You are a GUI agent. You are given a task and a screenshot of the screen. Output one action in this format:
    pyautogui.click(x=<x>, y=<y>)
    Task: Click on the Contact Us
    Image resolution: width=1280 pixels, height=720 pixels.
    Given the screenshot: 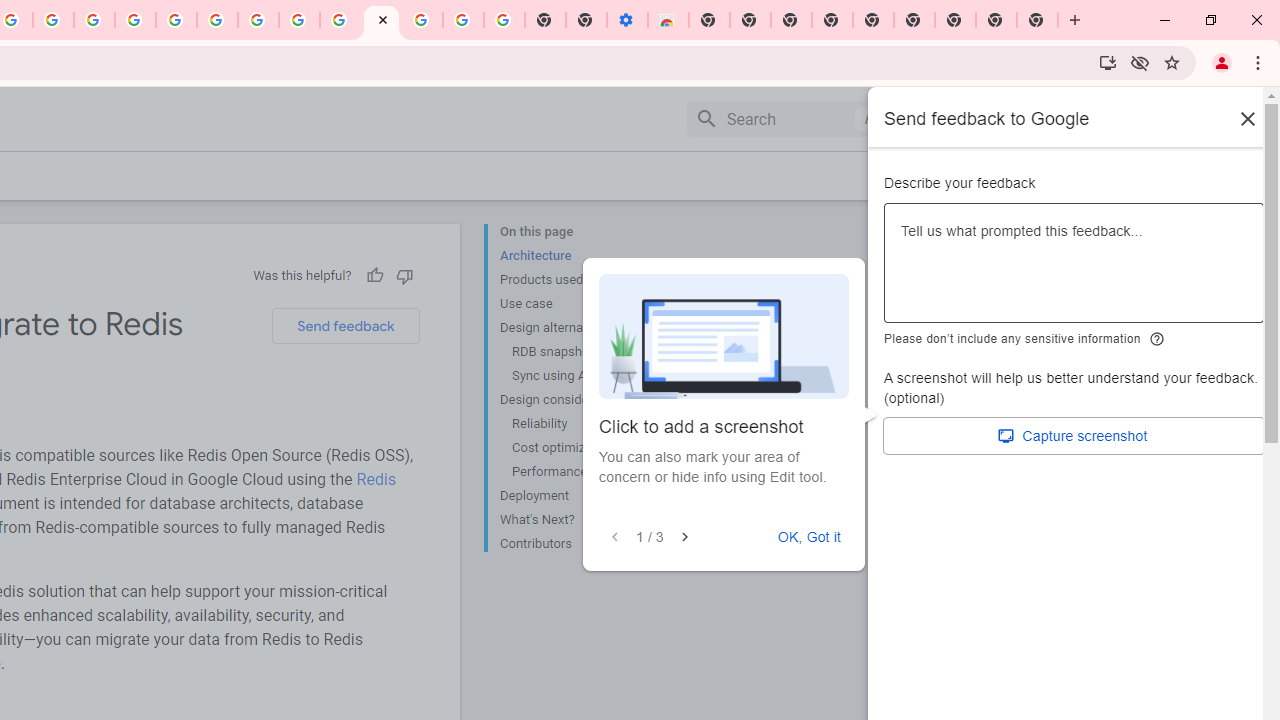 What is the action you would take?
    pyautogui.click(x=1050, y=175)
    